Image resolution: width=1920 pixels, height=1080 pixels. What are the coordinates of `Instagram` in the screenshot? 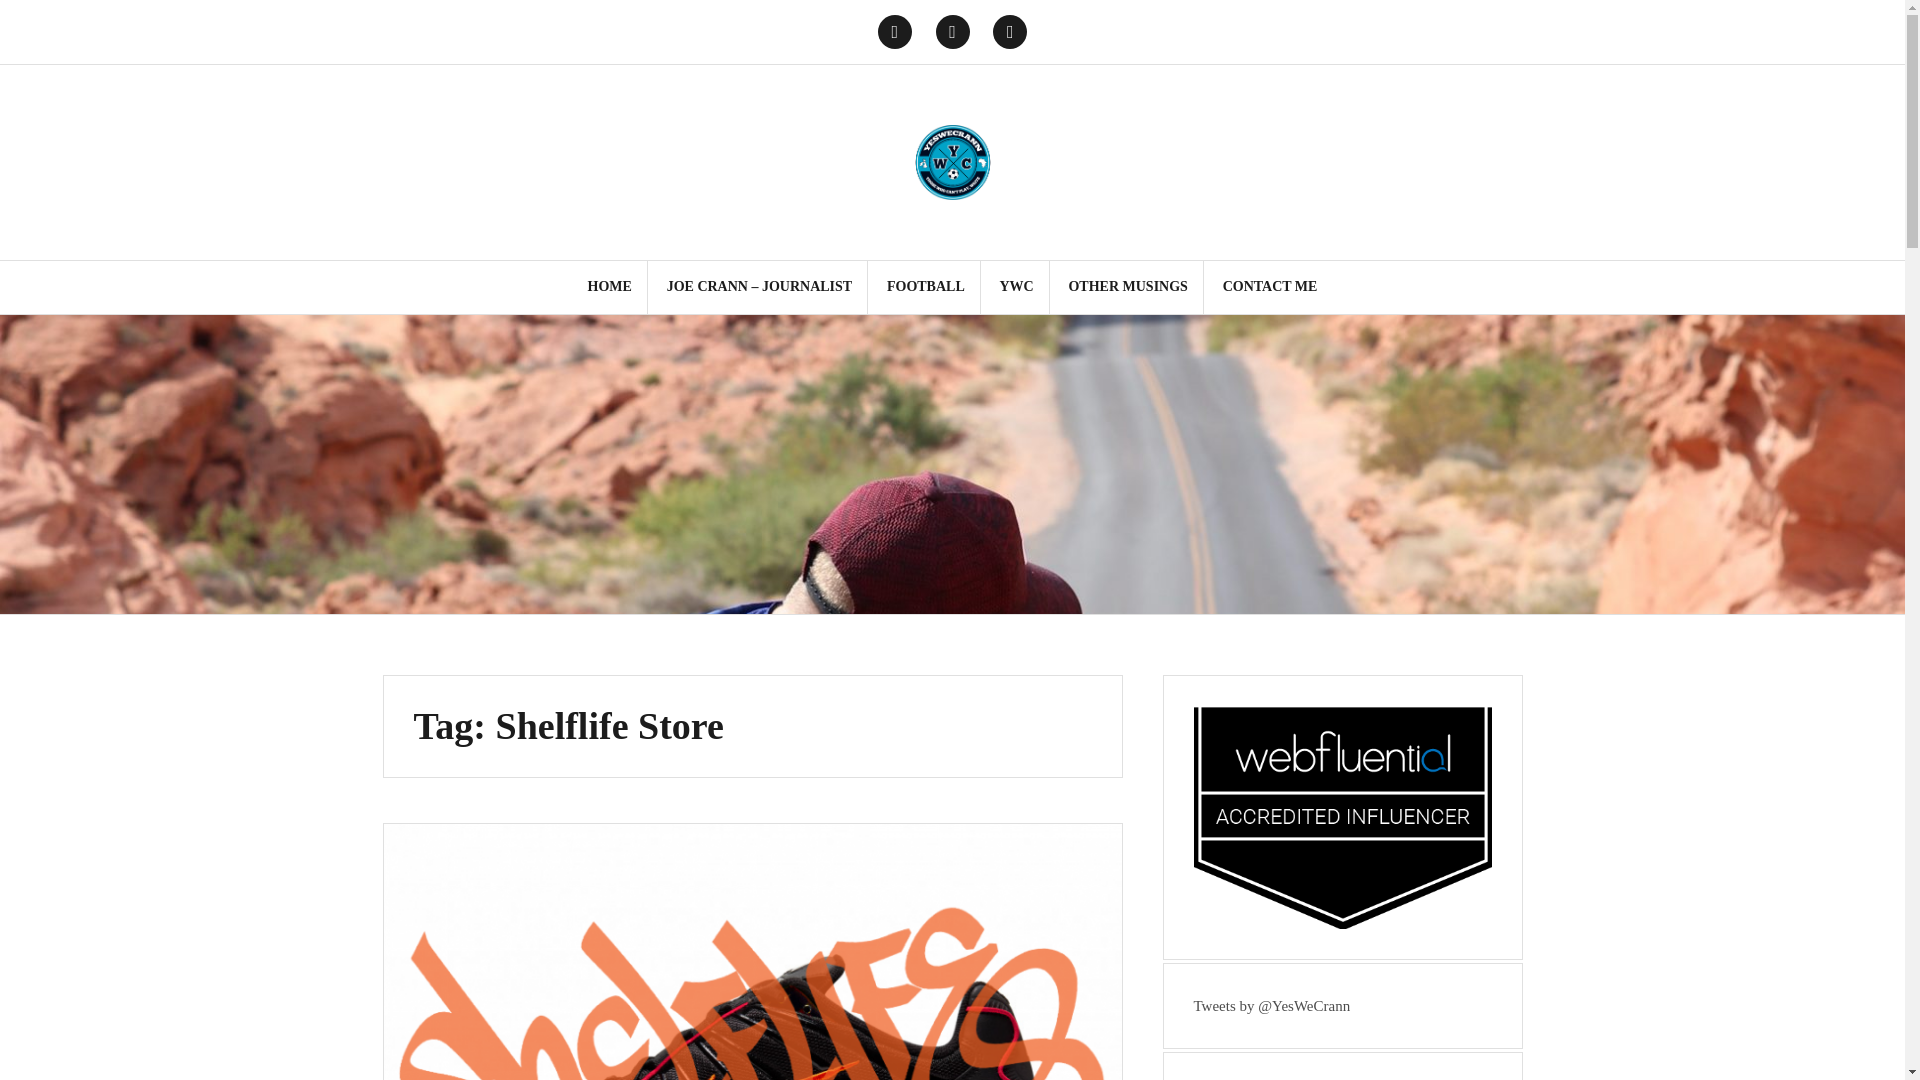 It's located at (952, 32).